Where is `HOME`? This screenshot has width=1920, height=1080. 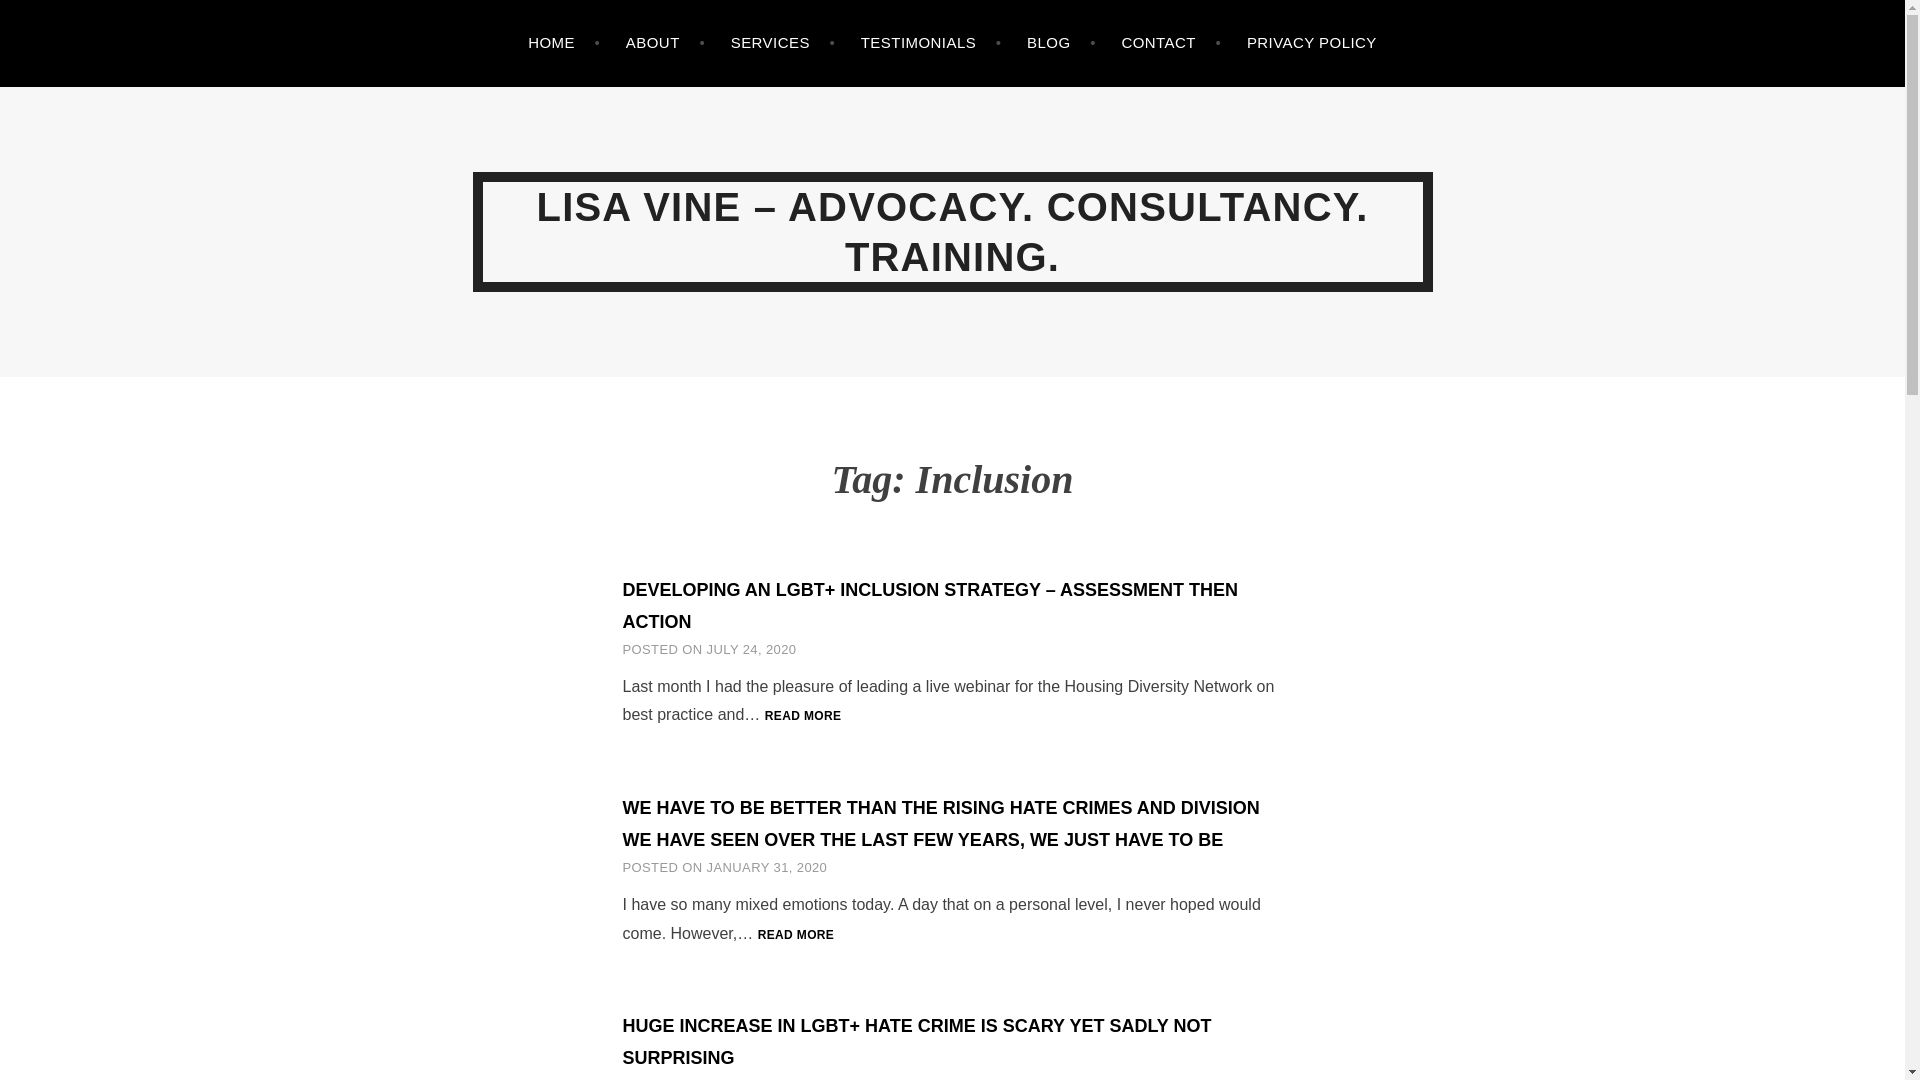
HOME is located at coordinates (564, 44).